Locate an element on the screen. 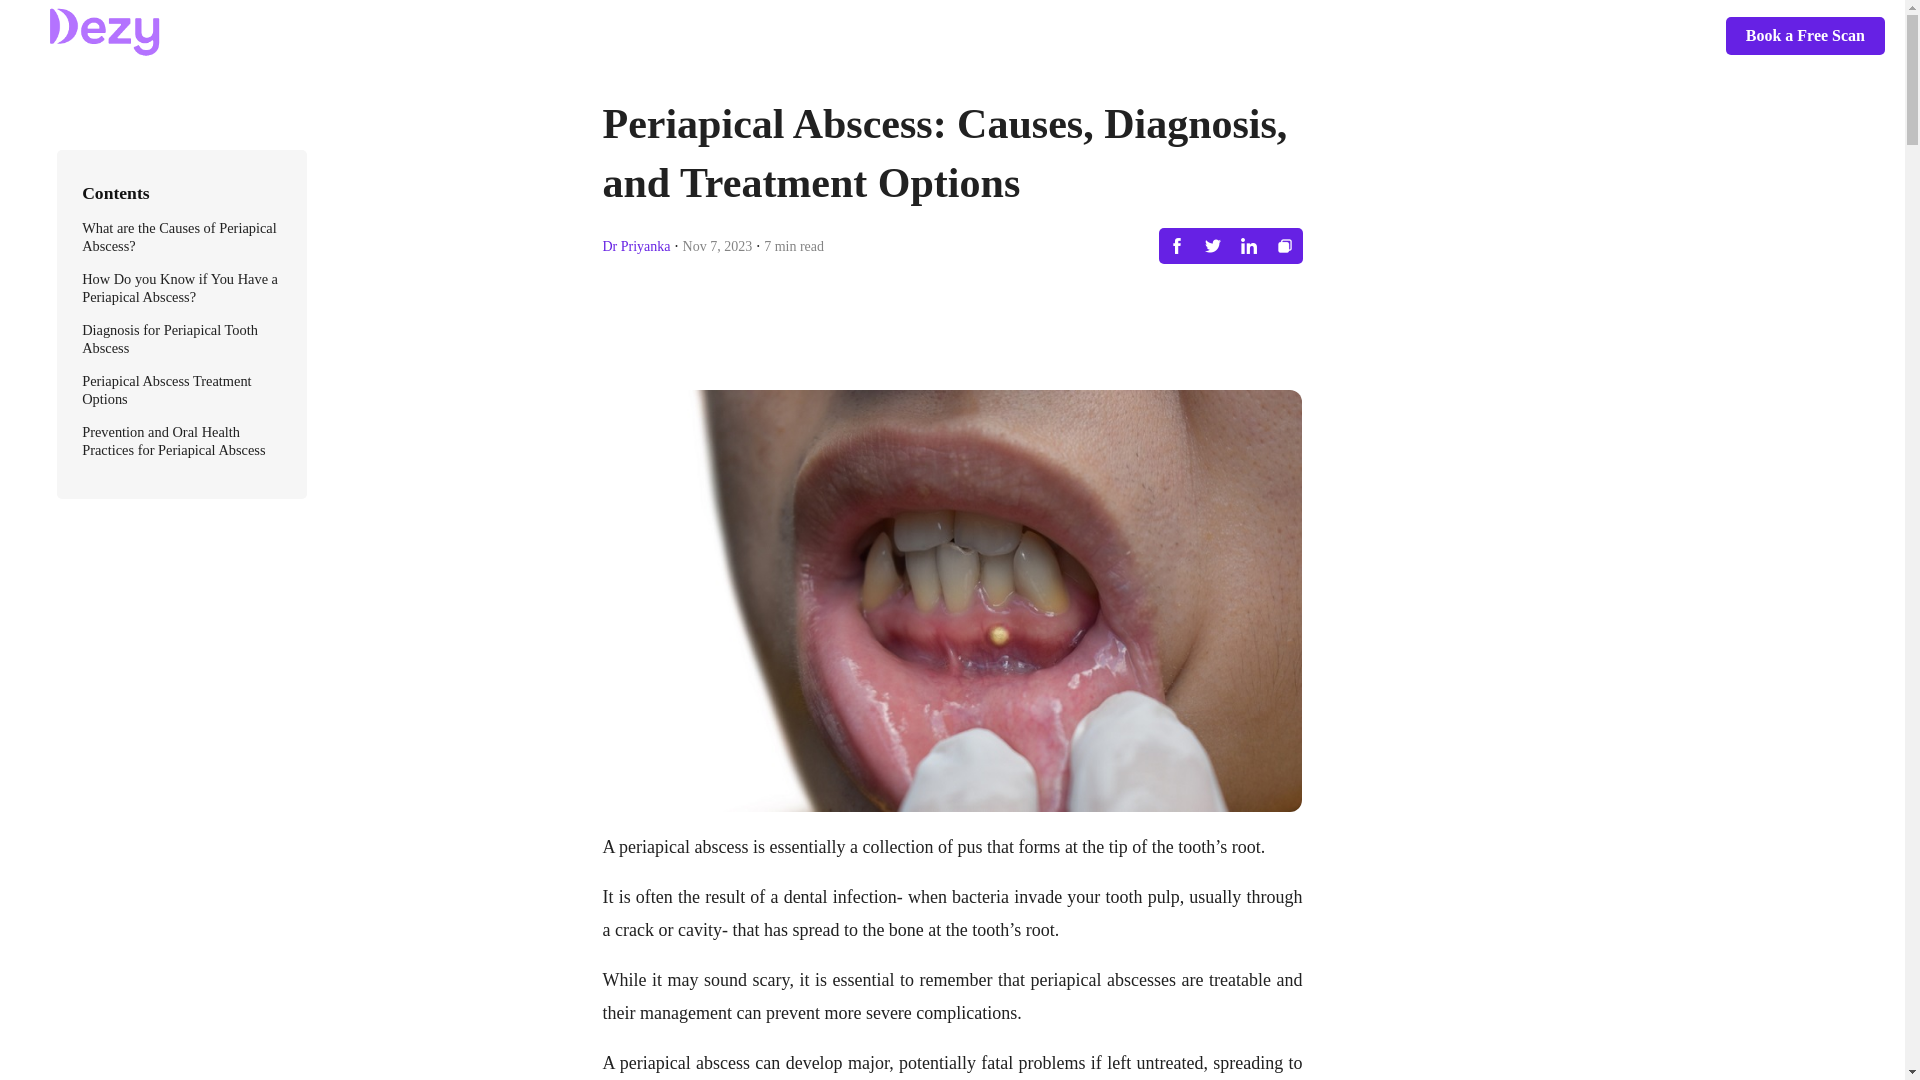 The height and width of the screenshot is (1080, 1920). Prevention and Oral Health Practices for Periapical Abscess is located at coordinates (173, 440).